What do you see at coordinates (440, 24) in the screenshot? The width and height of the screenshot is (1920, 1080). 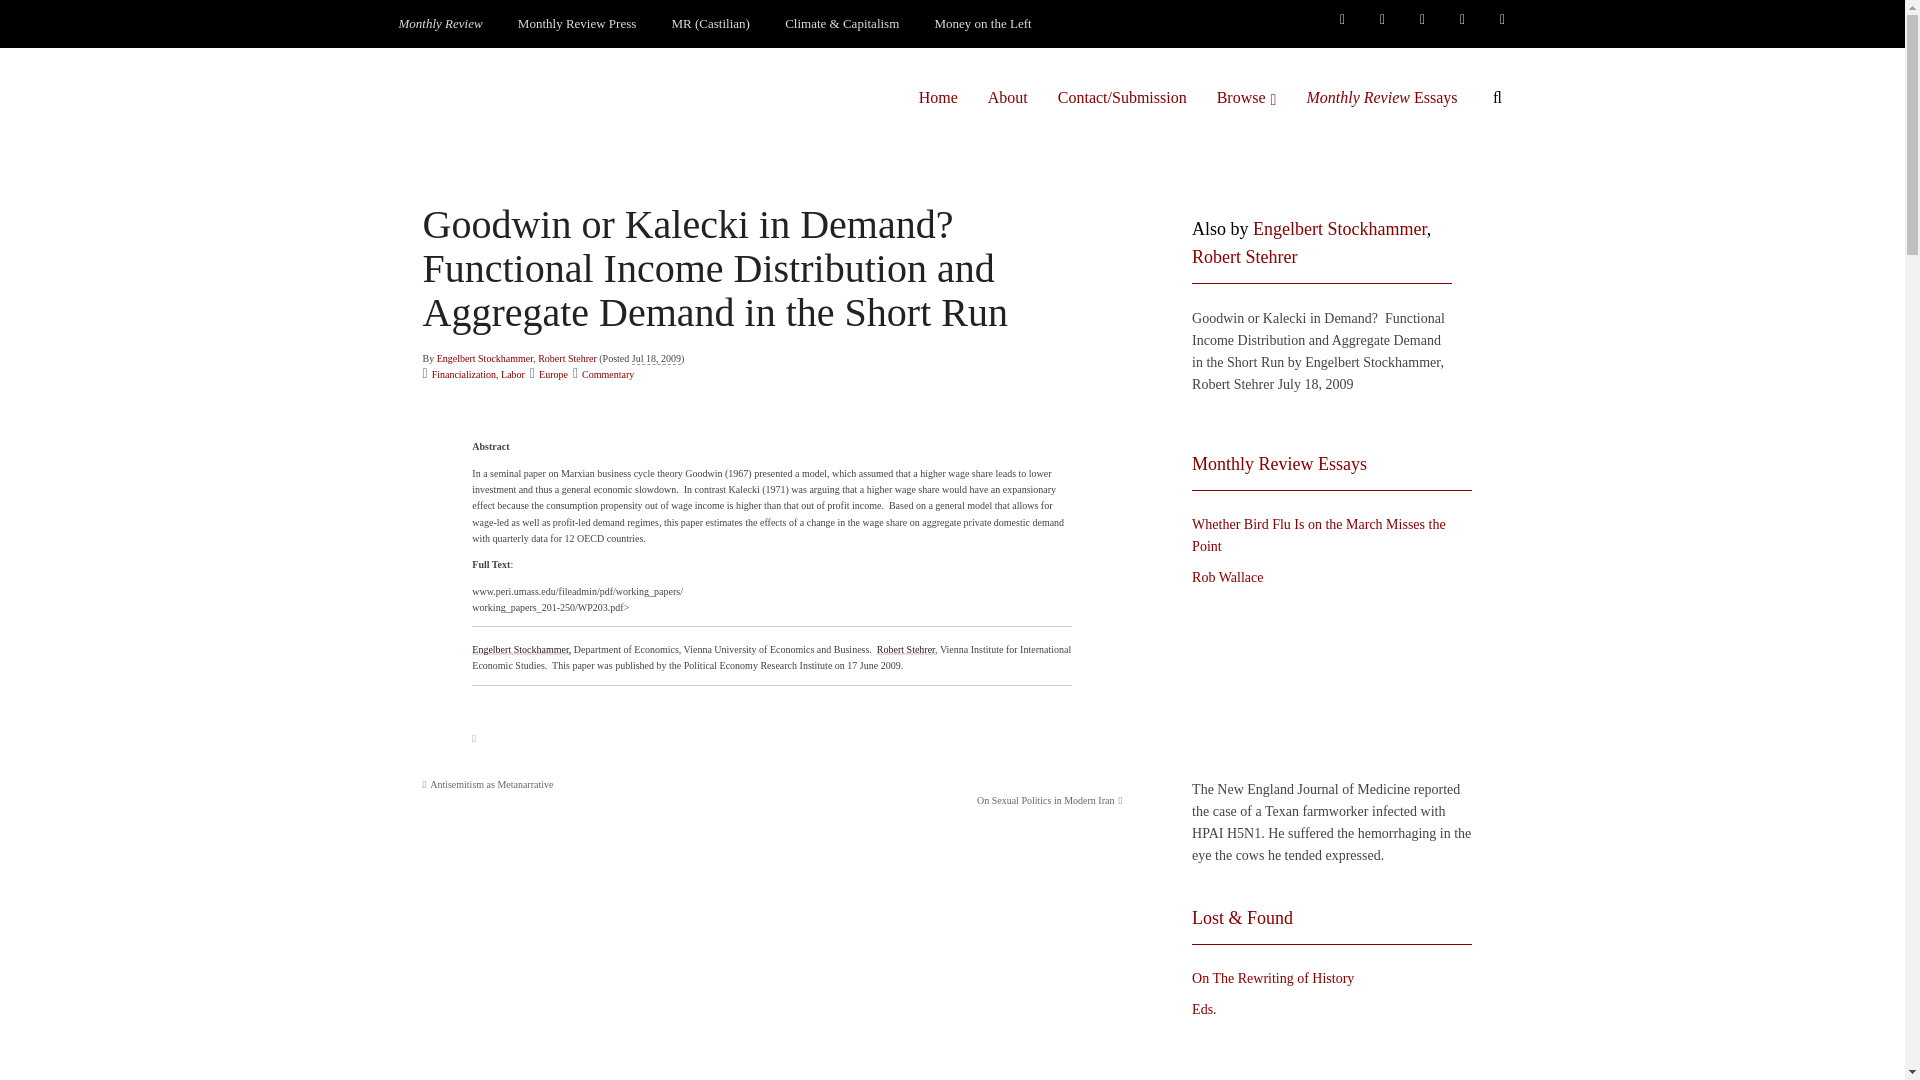 I see `Monthly Review Magazine` at bounding box center [440, 24].